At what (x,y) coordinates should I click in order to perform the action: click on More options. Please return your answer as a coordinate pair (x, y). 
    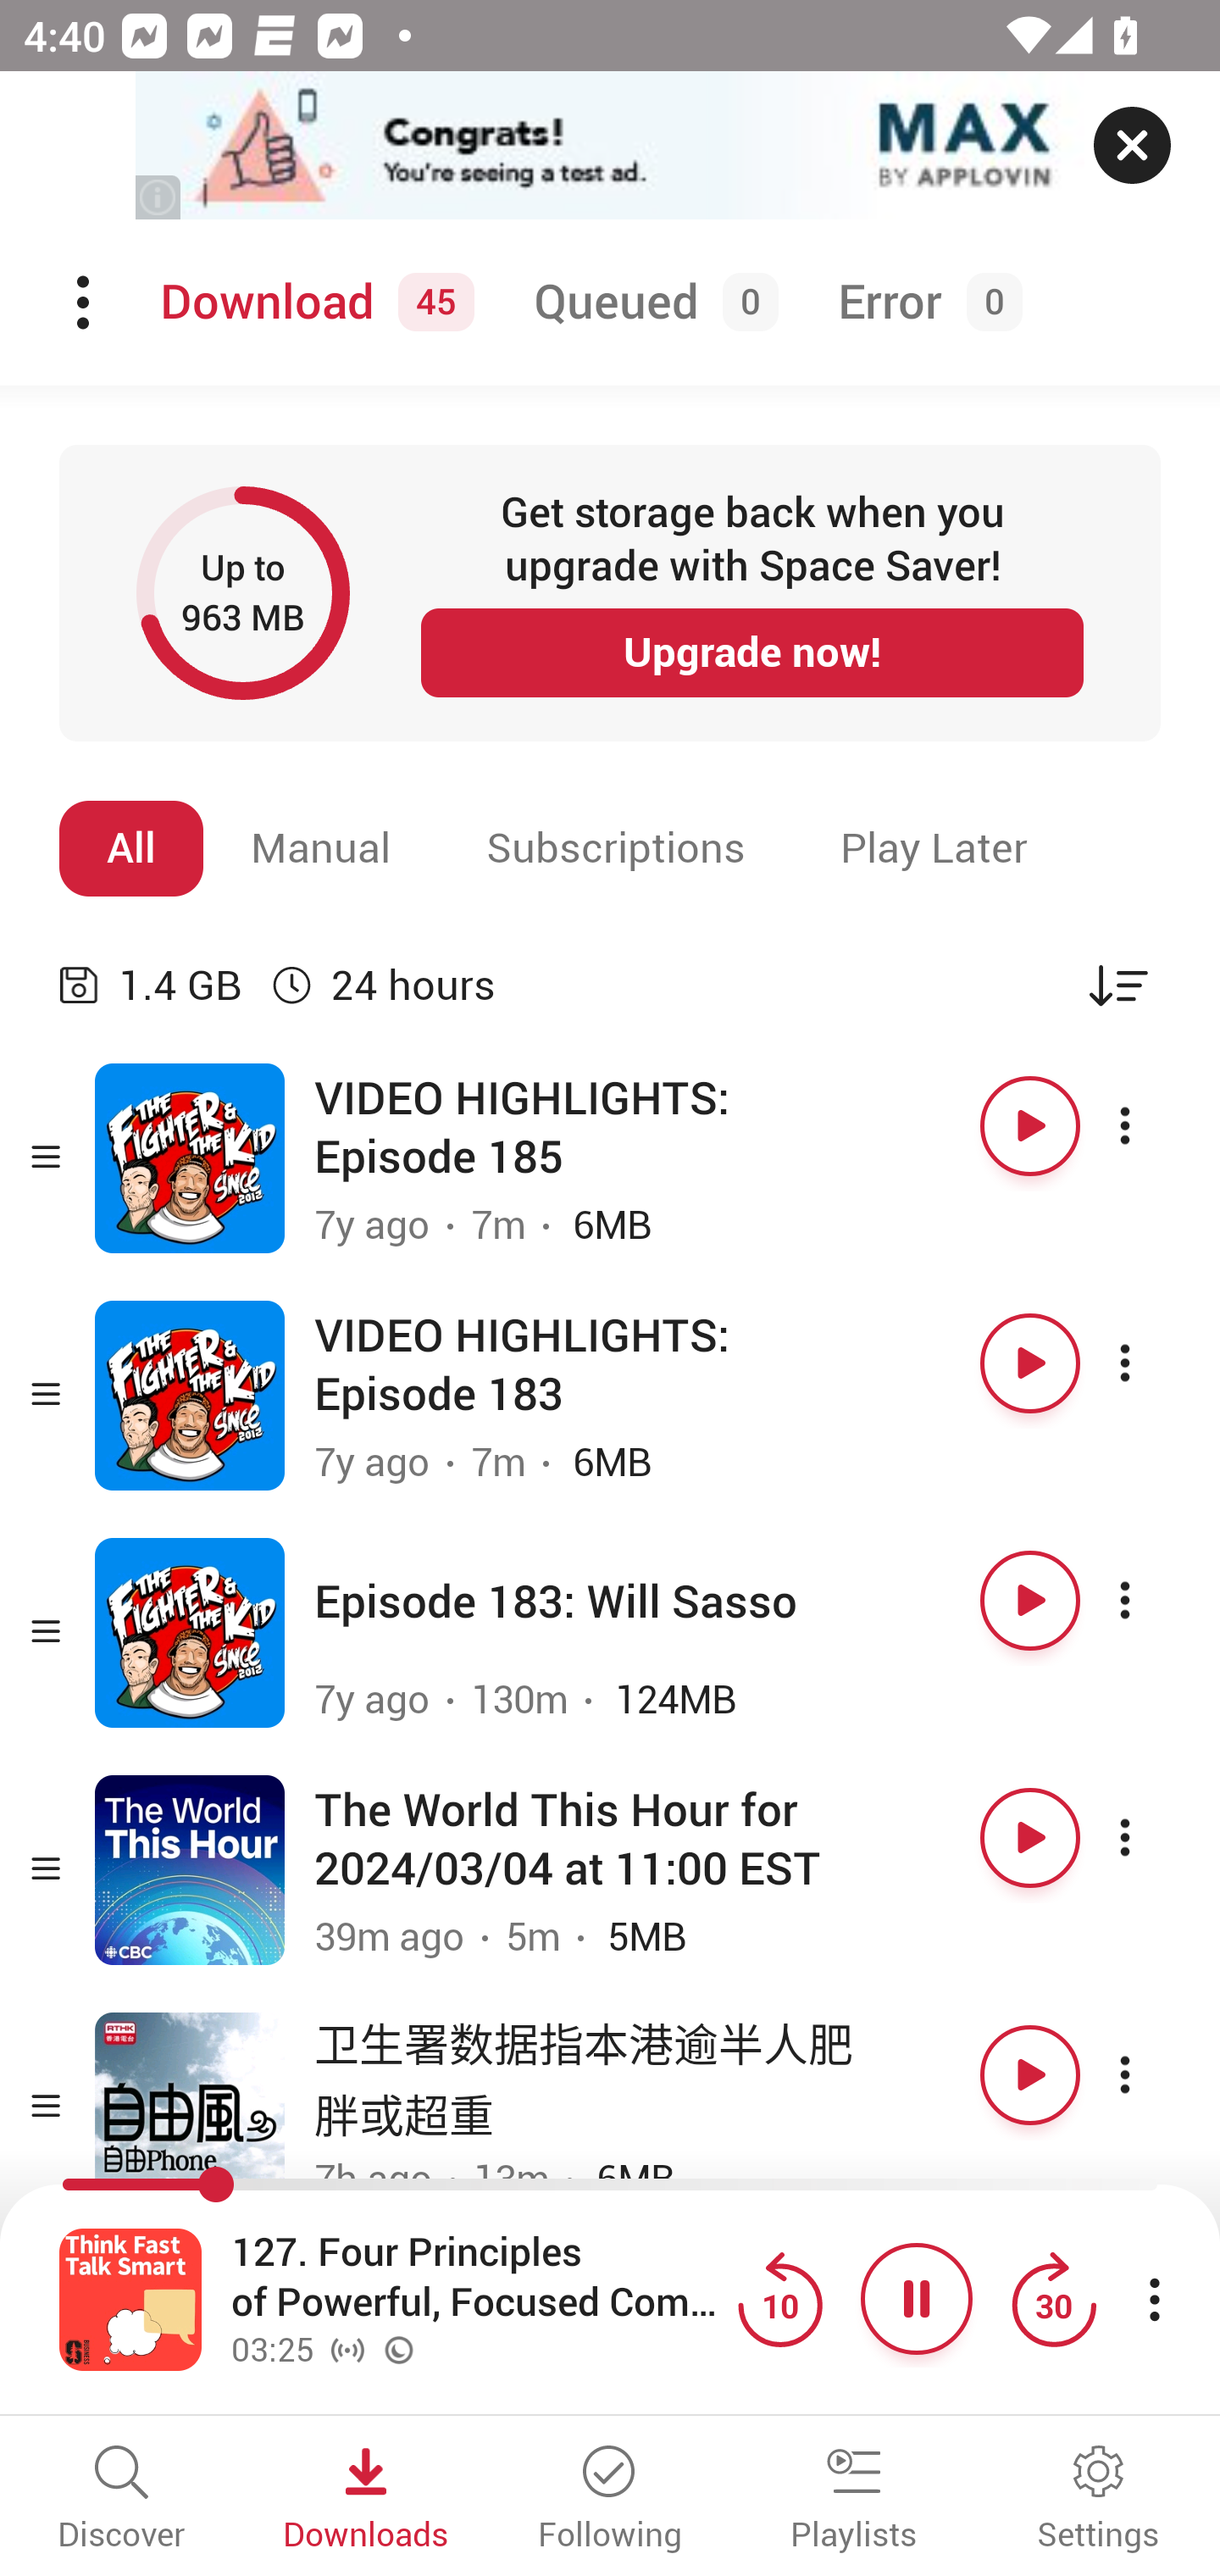
    Looking at the image, I should click on (1154, 1125).